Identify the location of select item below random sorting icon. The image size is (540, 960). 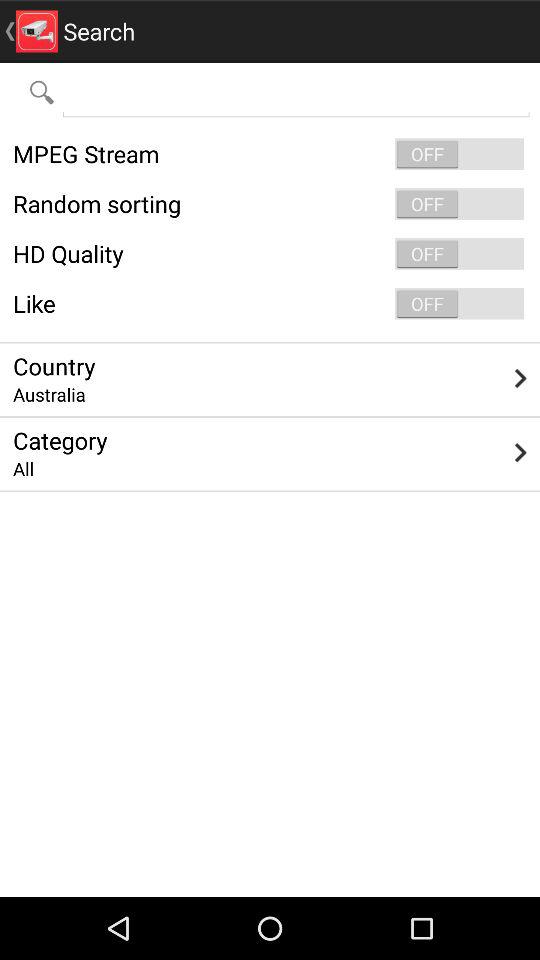
(270, 254).